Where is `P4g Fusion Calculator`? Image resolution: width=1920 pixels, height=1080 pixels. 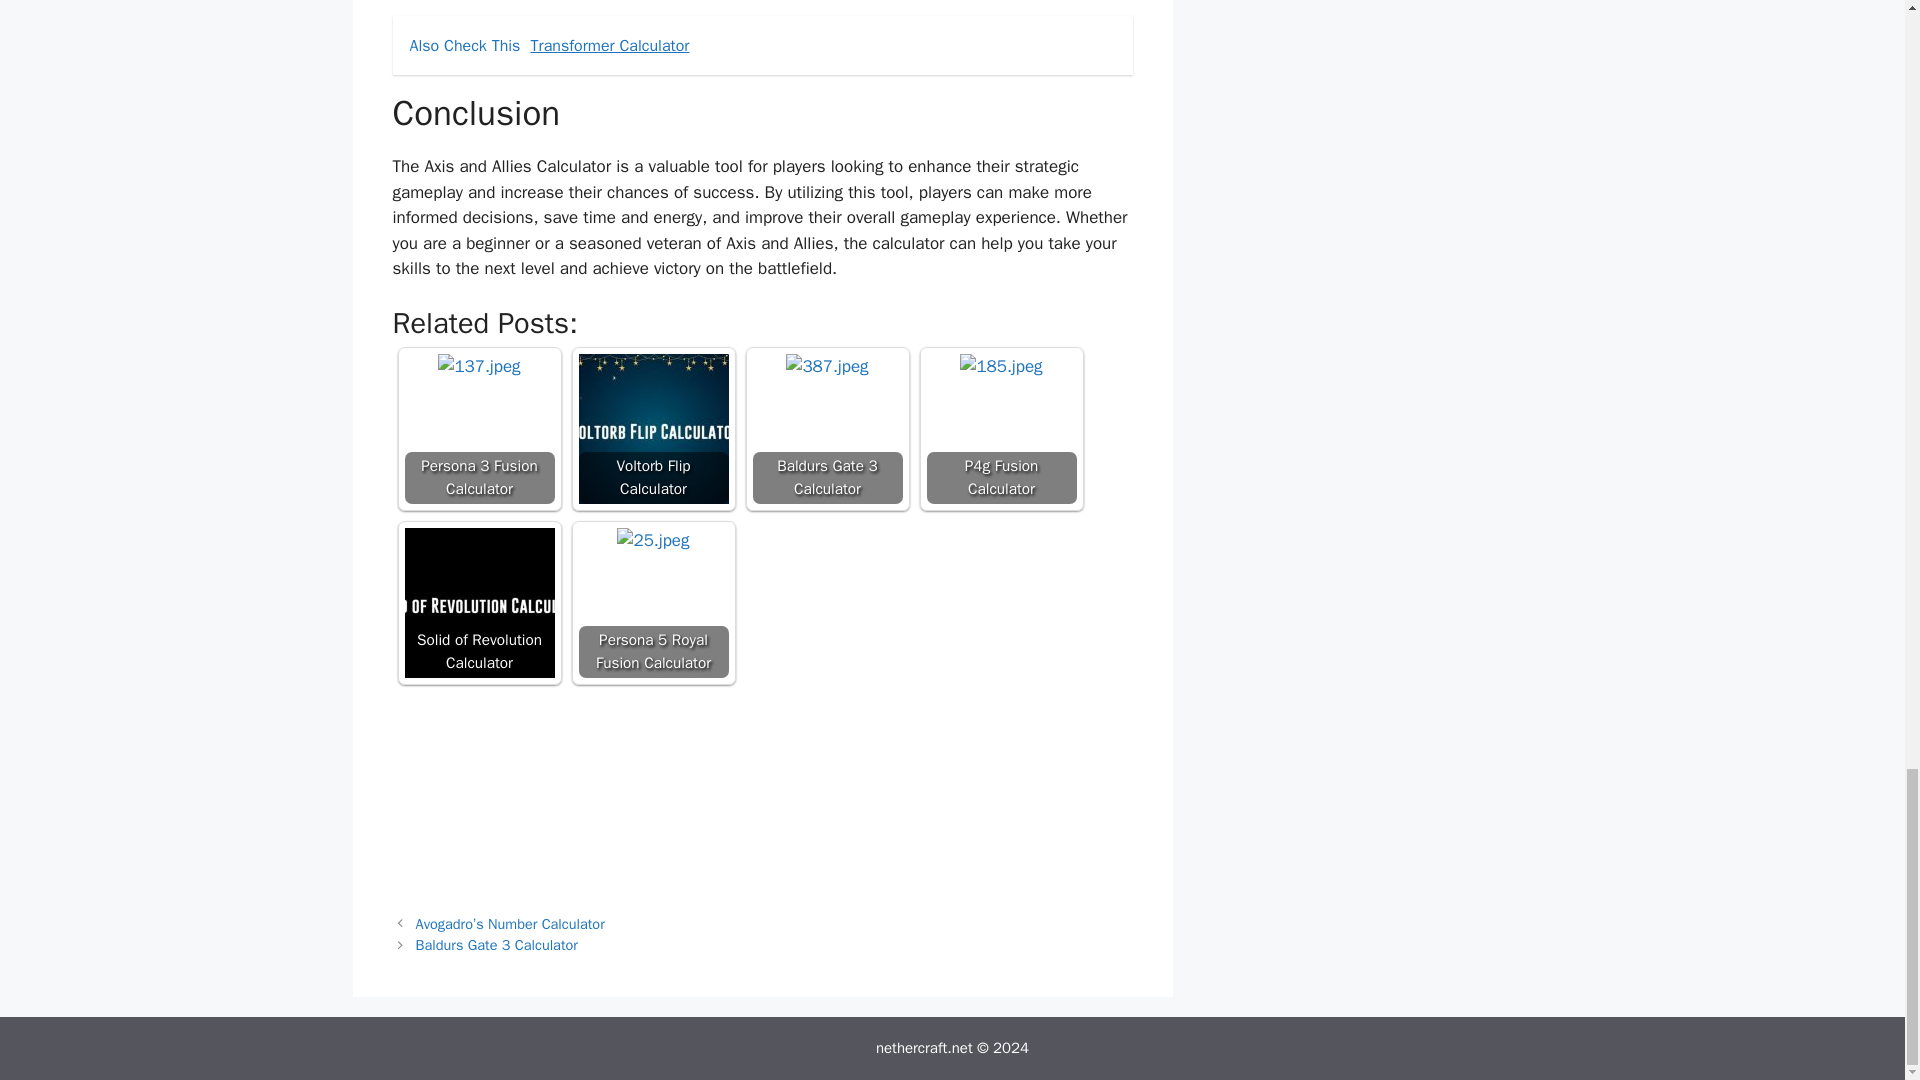 P4g Fusion Calculator is located at coordinates (1000, 429).